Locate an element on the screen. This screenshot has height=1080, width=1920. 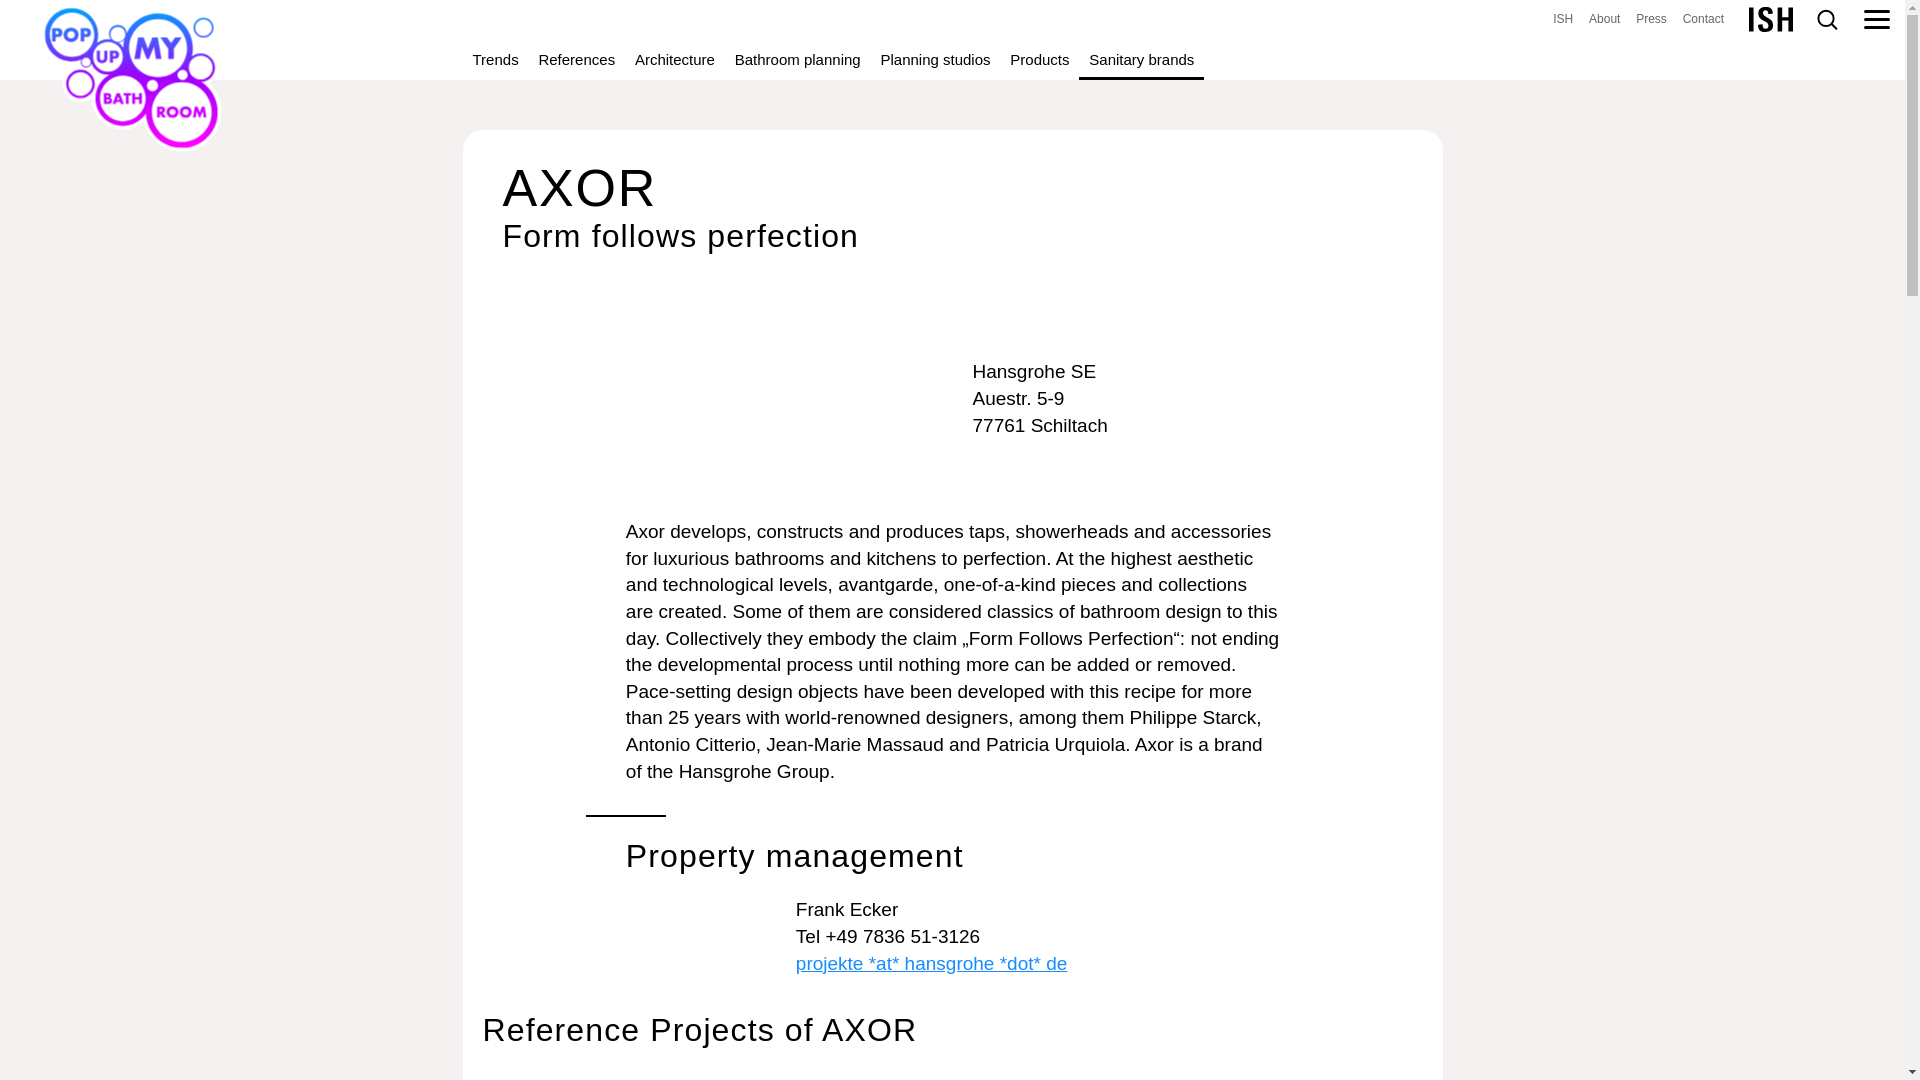
Trends is located at coordinates (495, 59).